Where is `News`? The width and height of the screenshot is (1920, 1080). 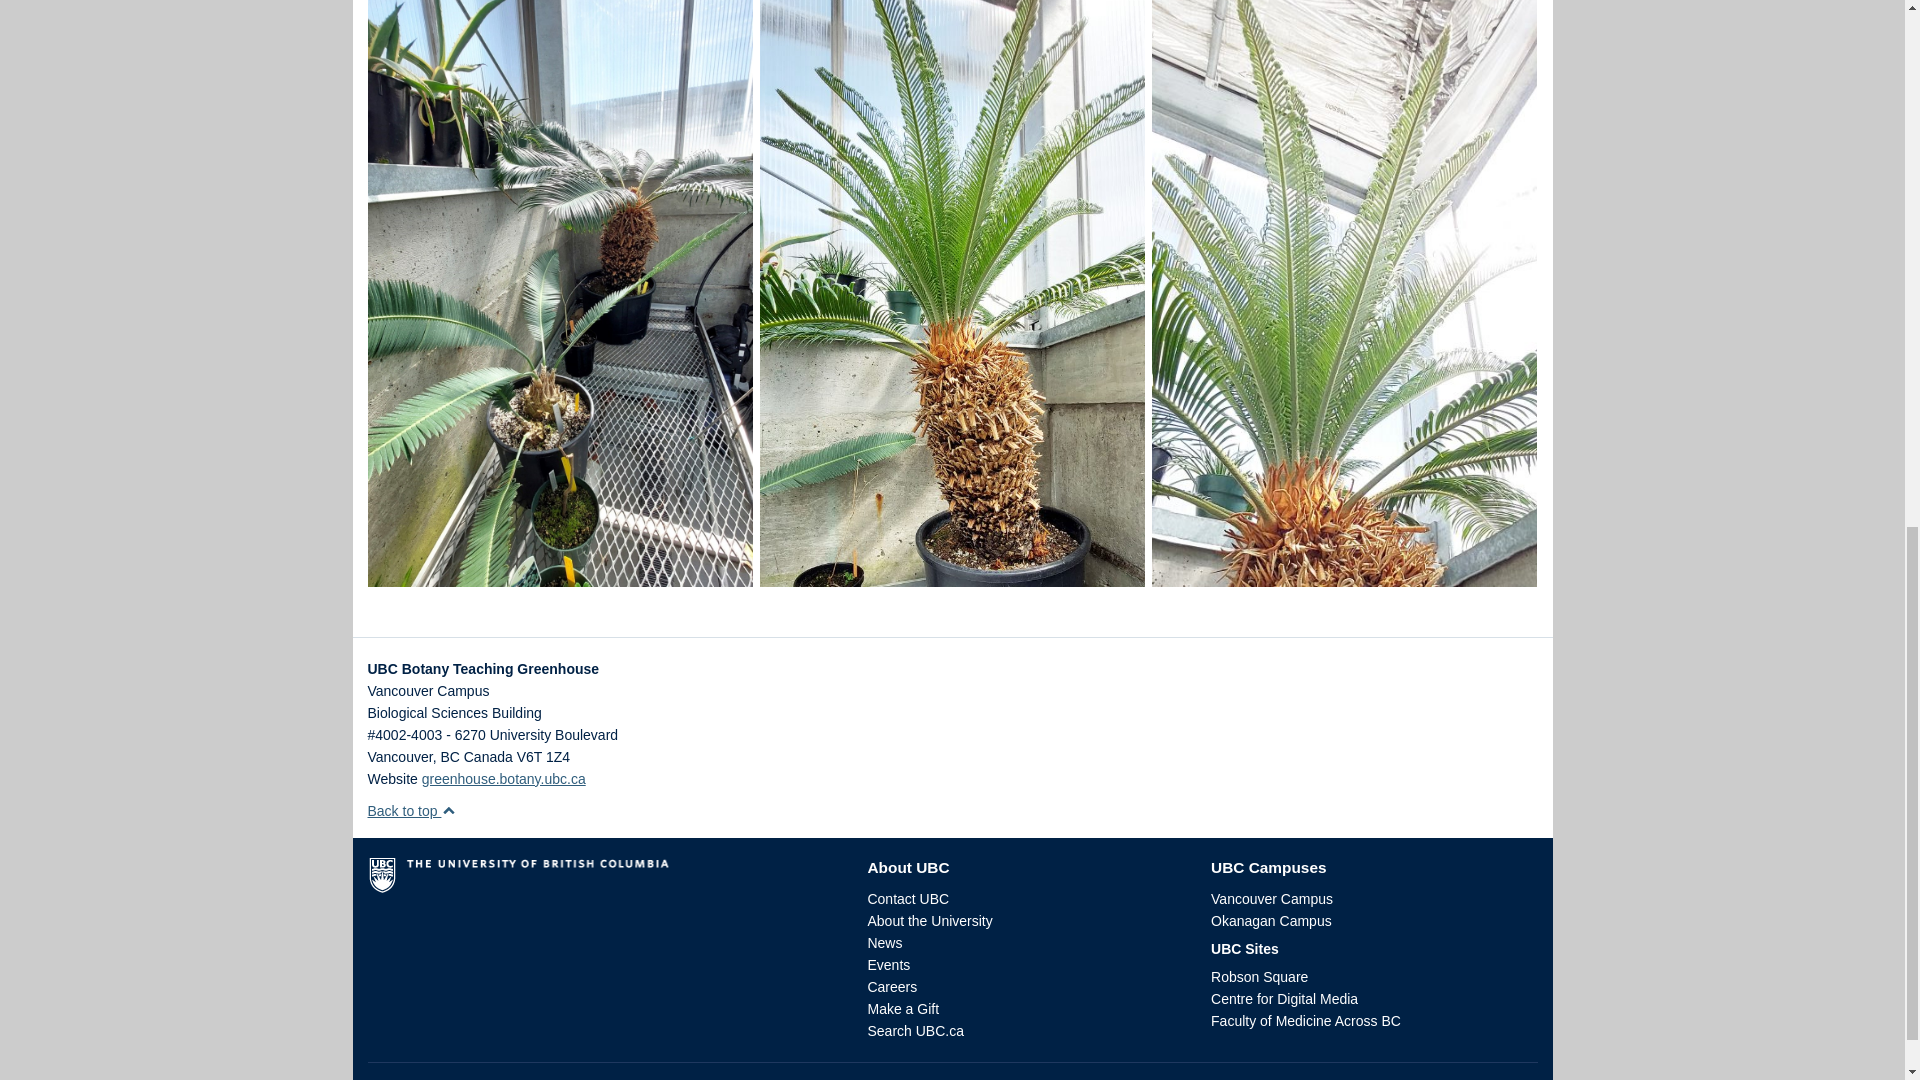 News is located at coordinates (884, 943).